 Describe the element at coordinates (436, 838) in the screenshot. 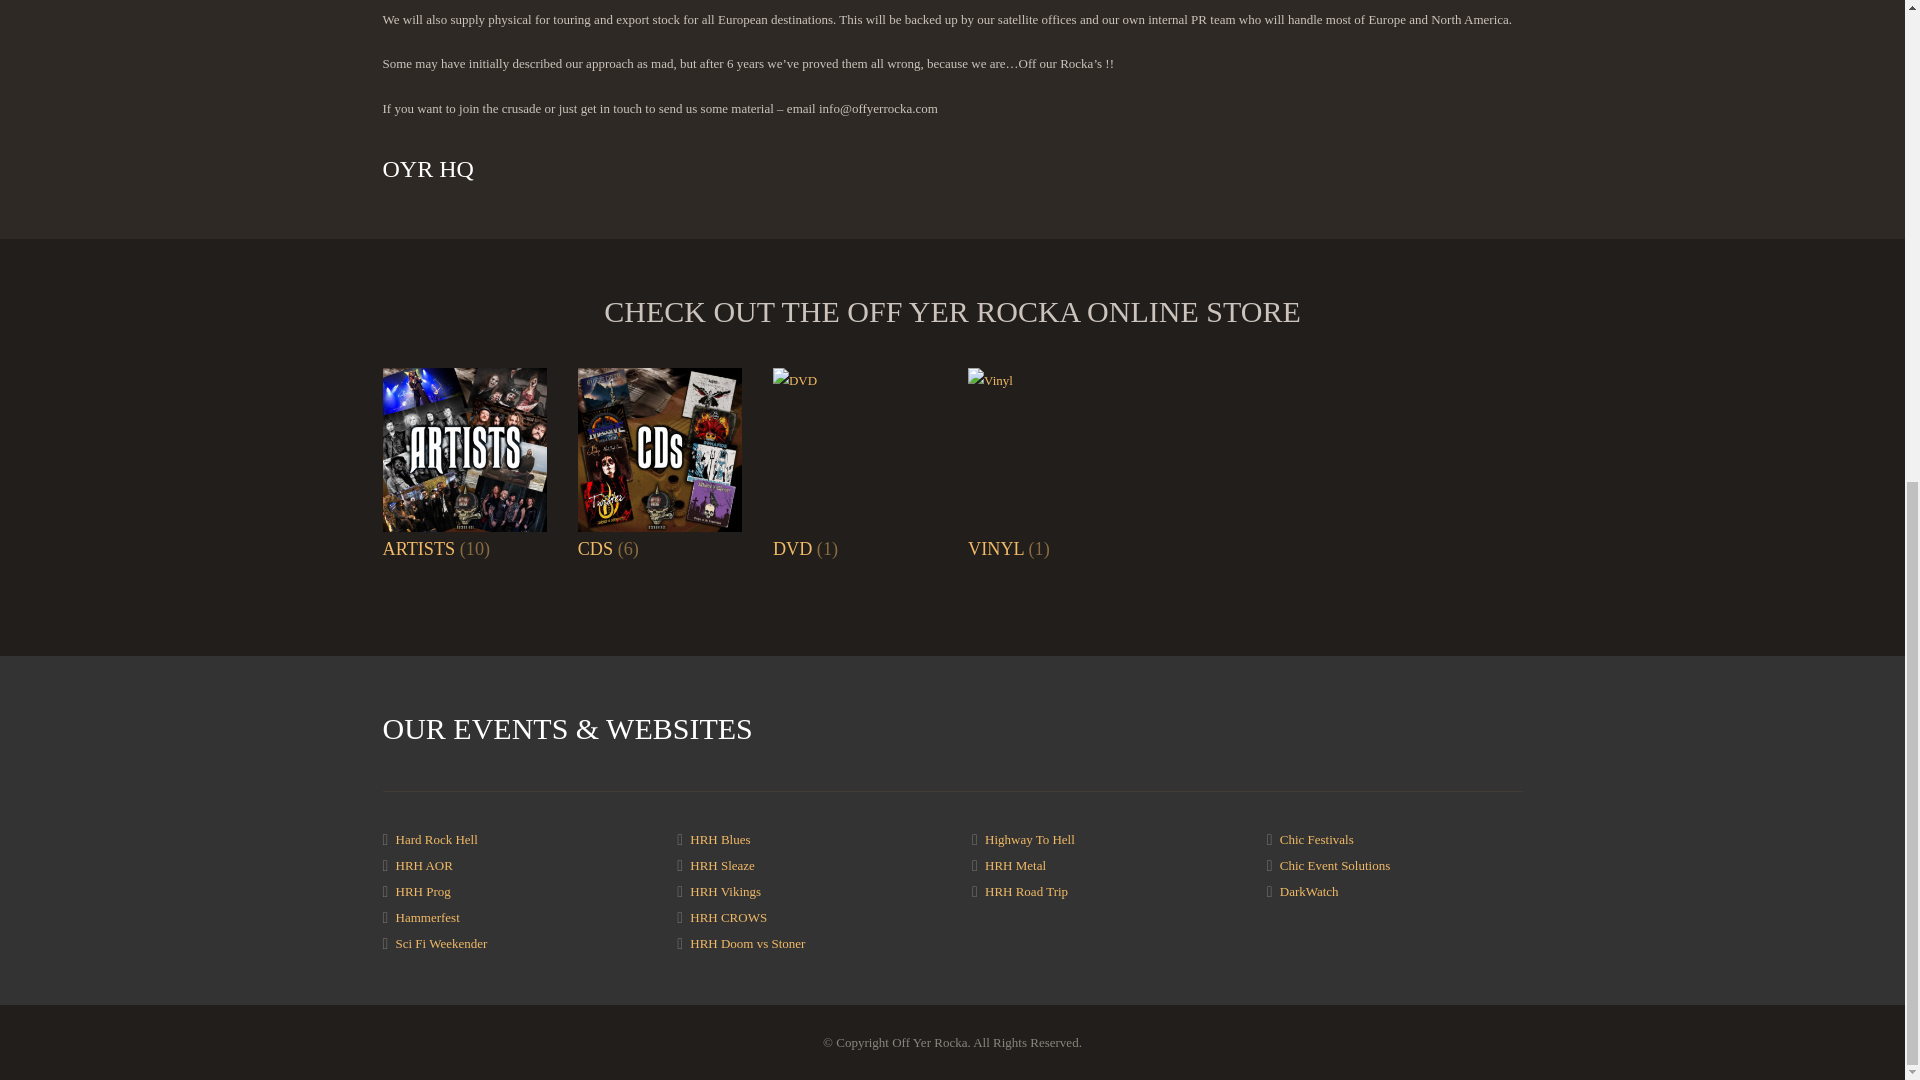

I see `Hard Rock Hell` at that location.